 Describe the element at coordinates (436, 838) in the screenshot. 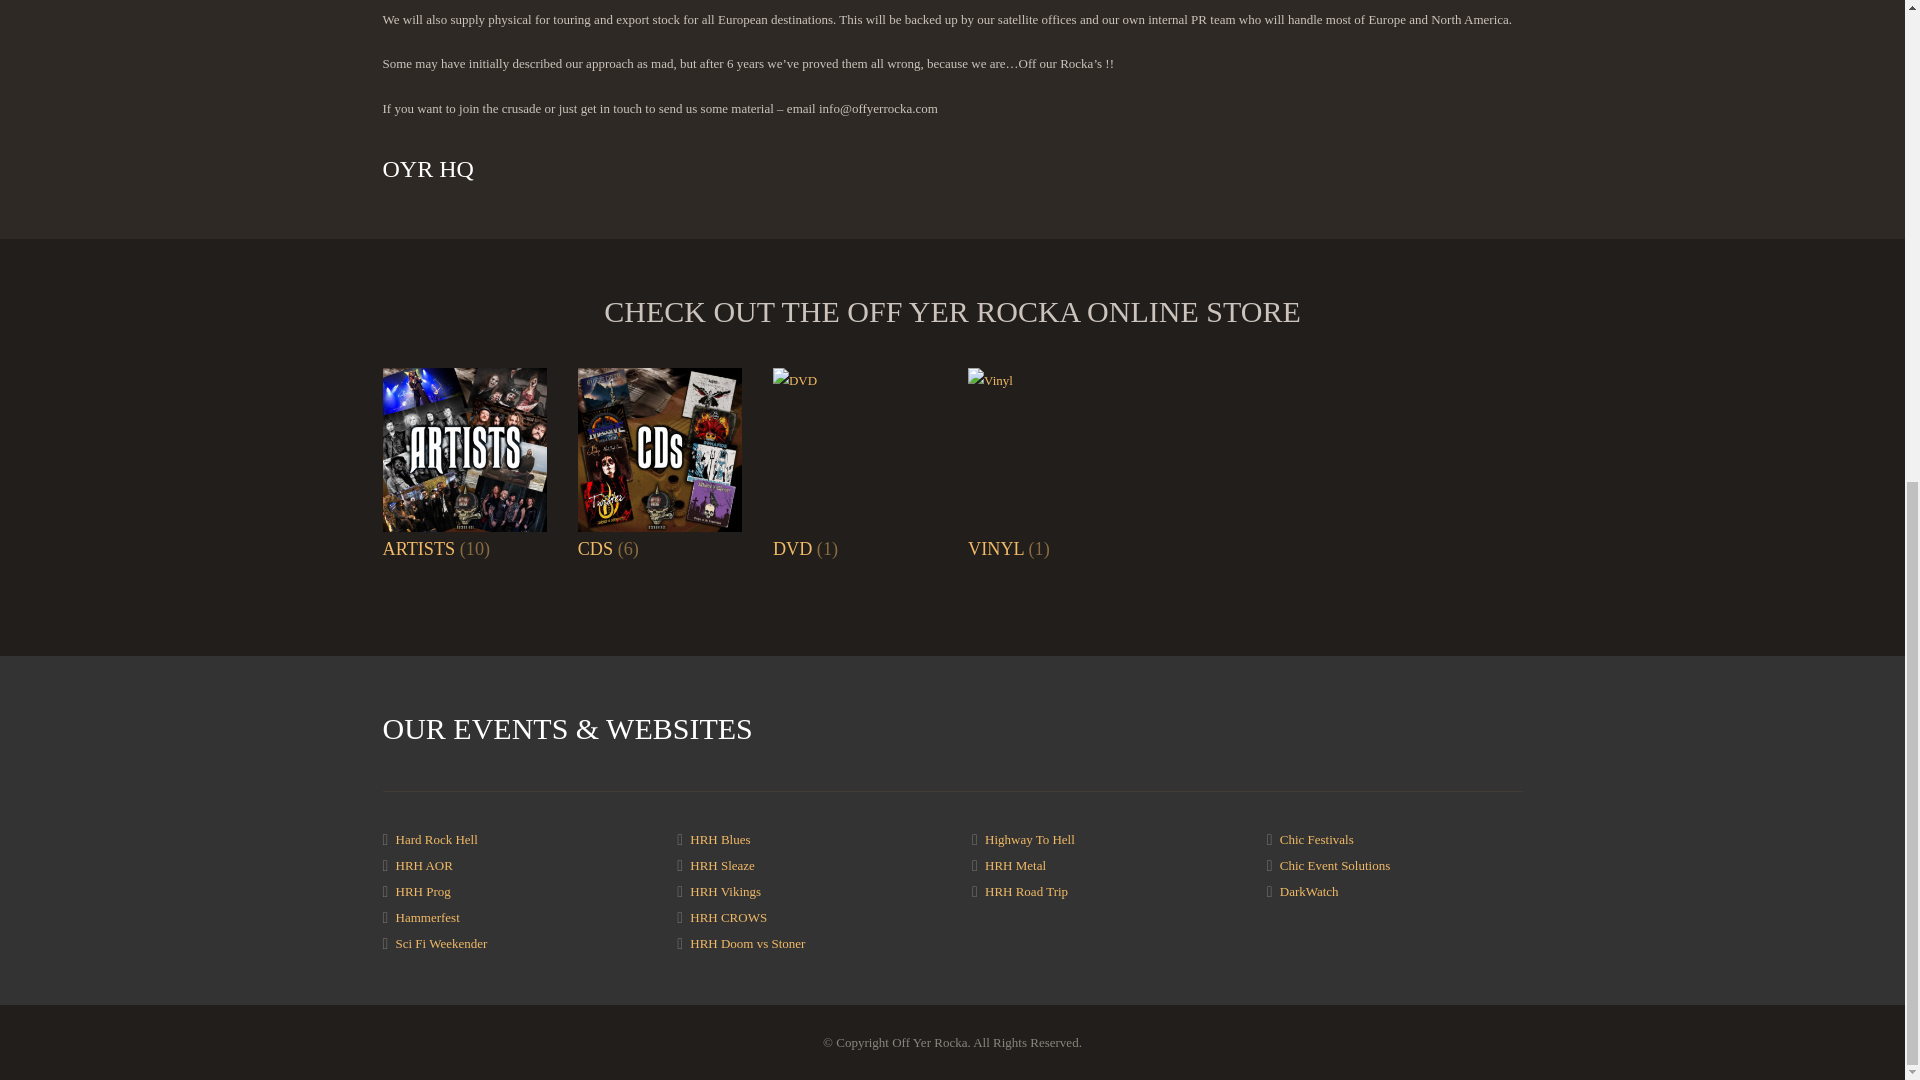

I see `Hard Rock Hell` at that location.